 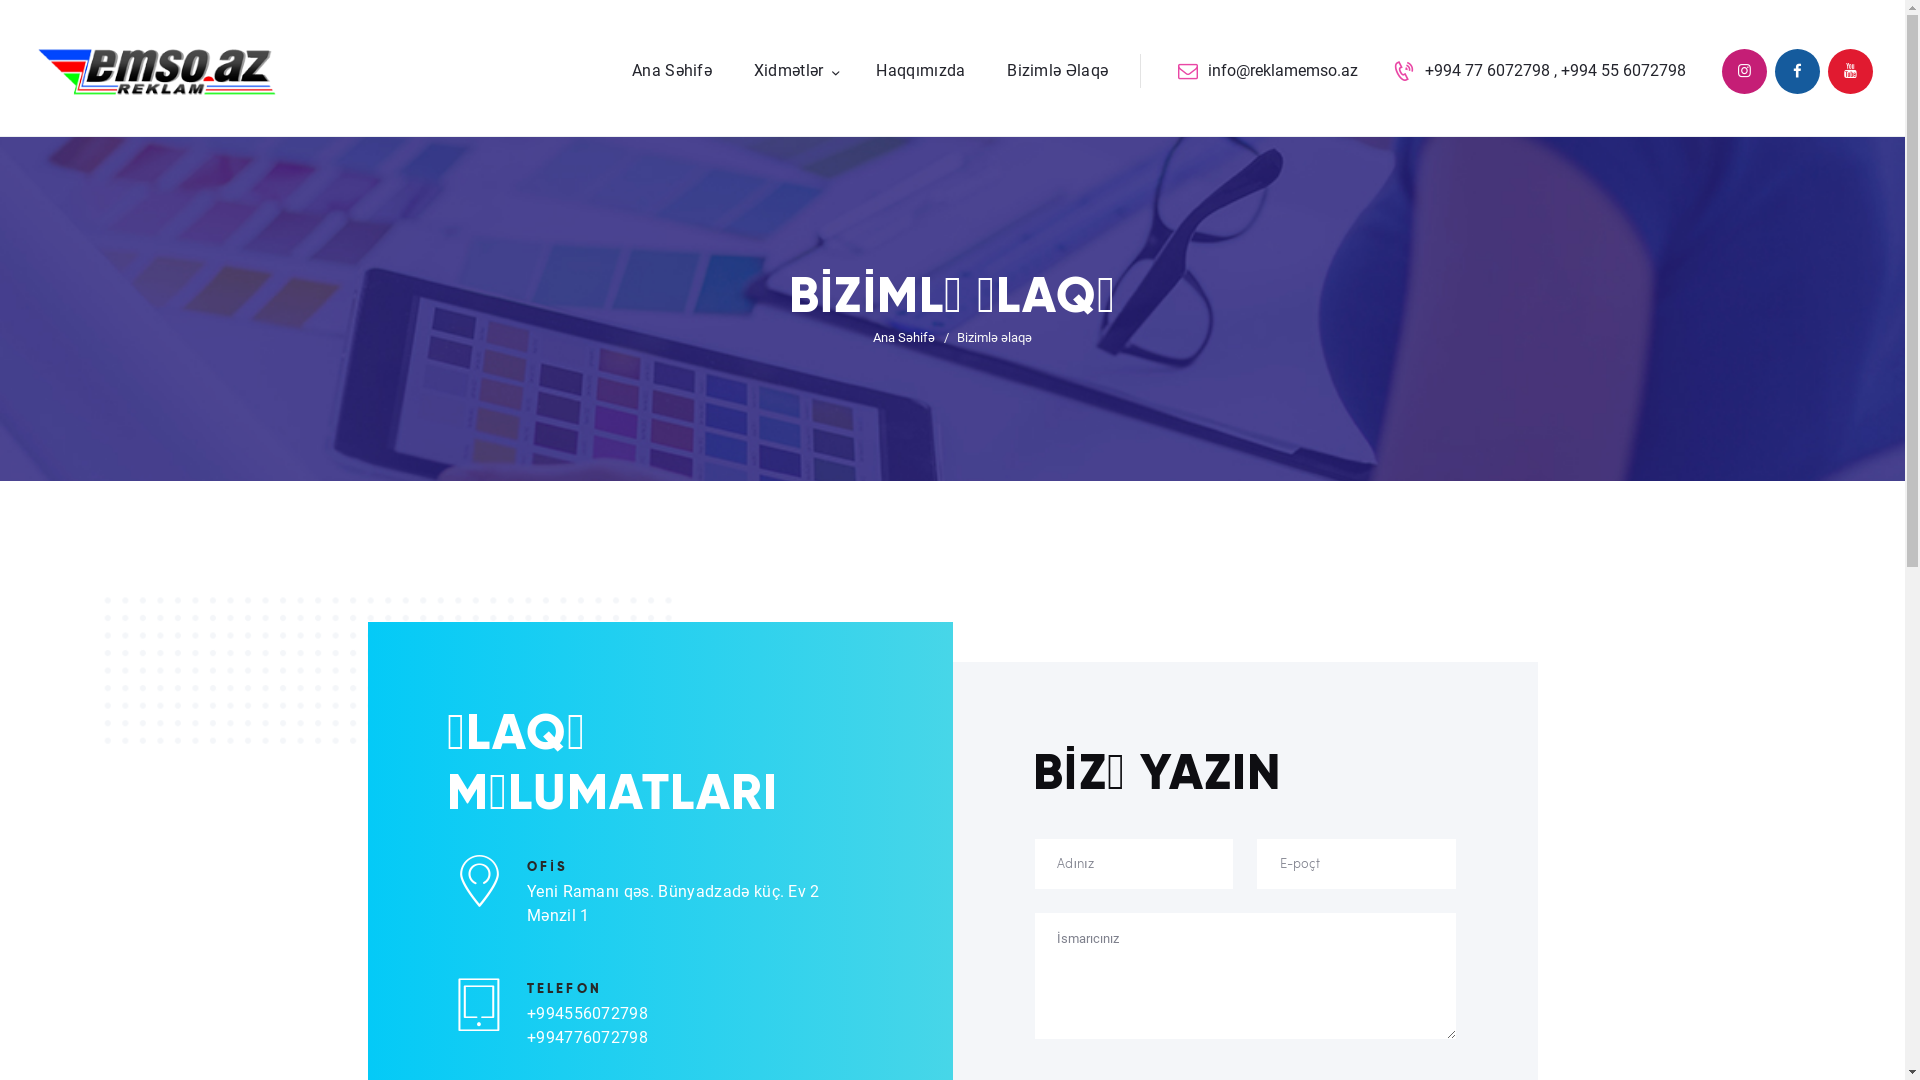 I want to click on +994 55 6072798, so click(x=1624, y=70).